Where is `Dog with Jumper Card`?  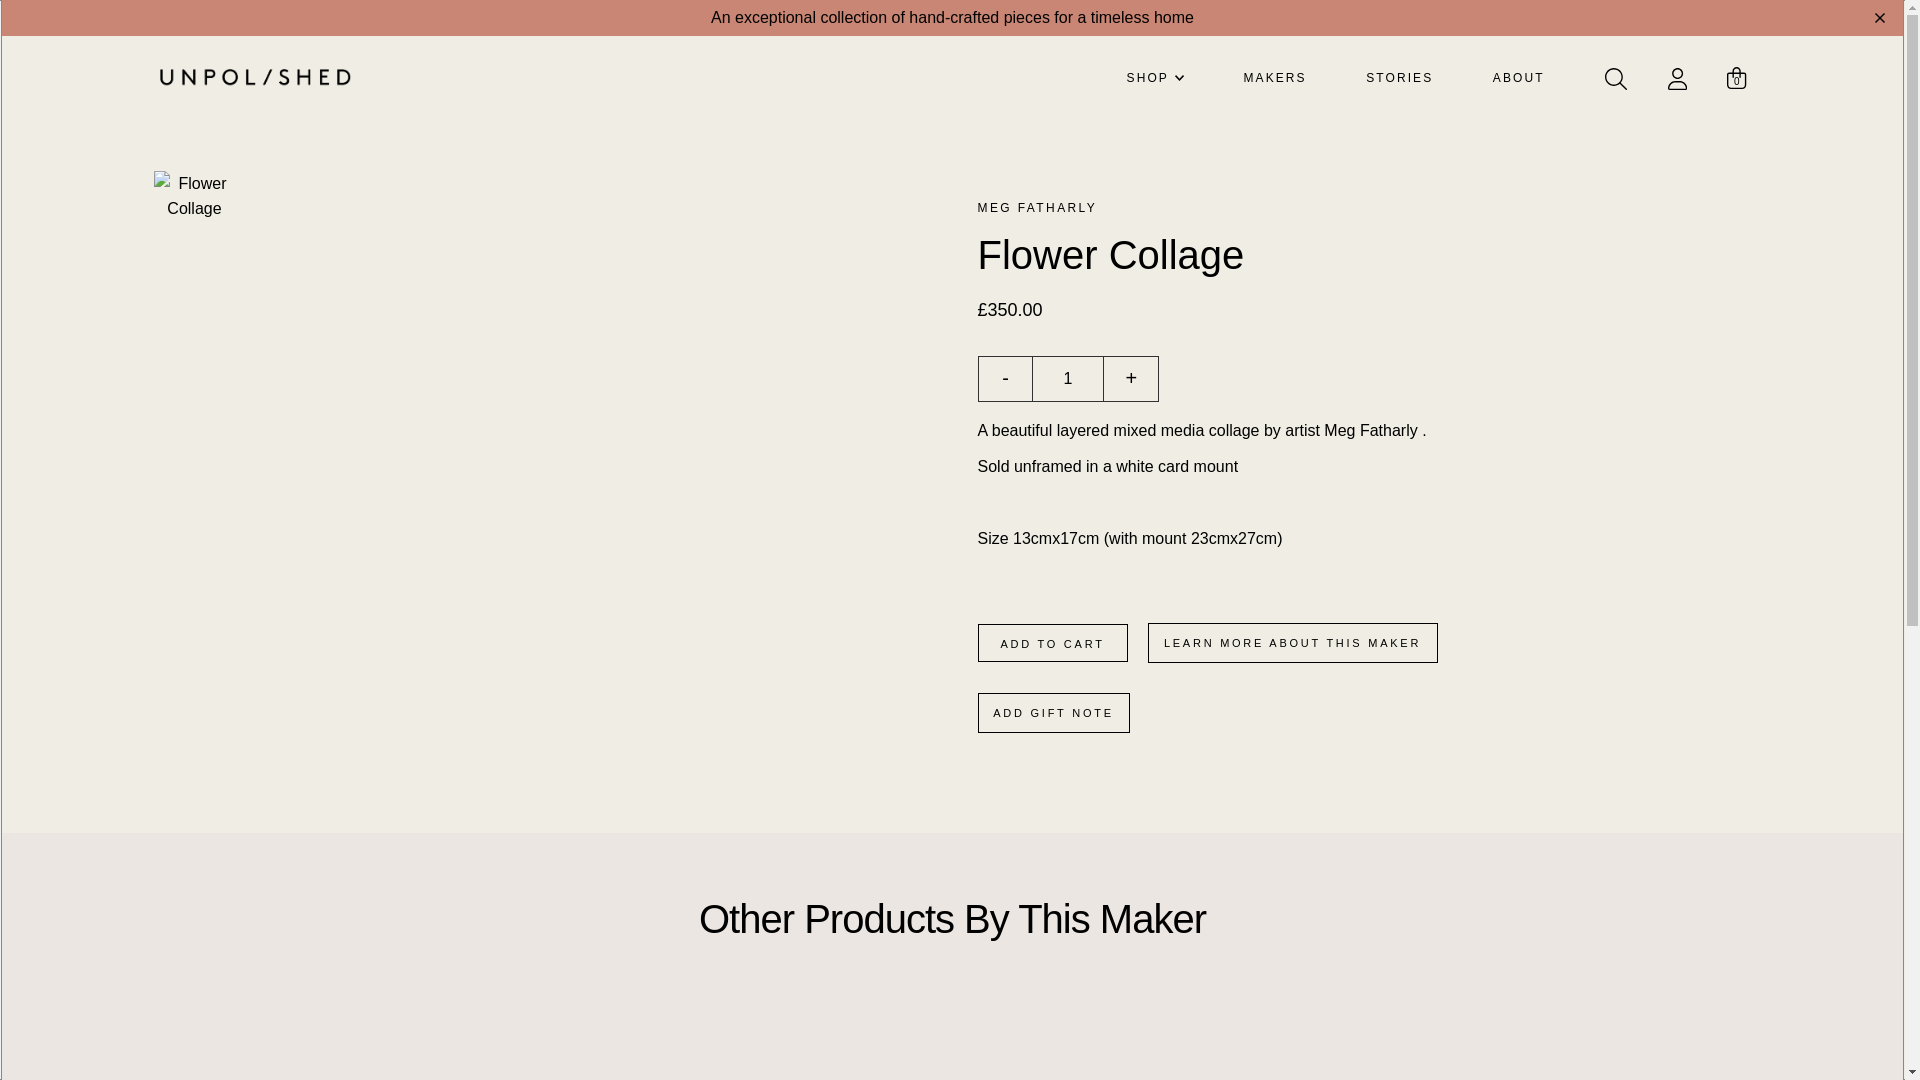
Dog with Jumper Card is located at coordinates (351, 1043).